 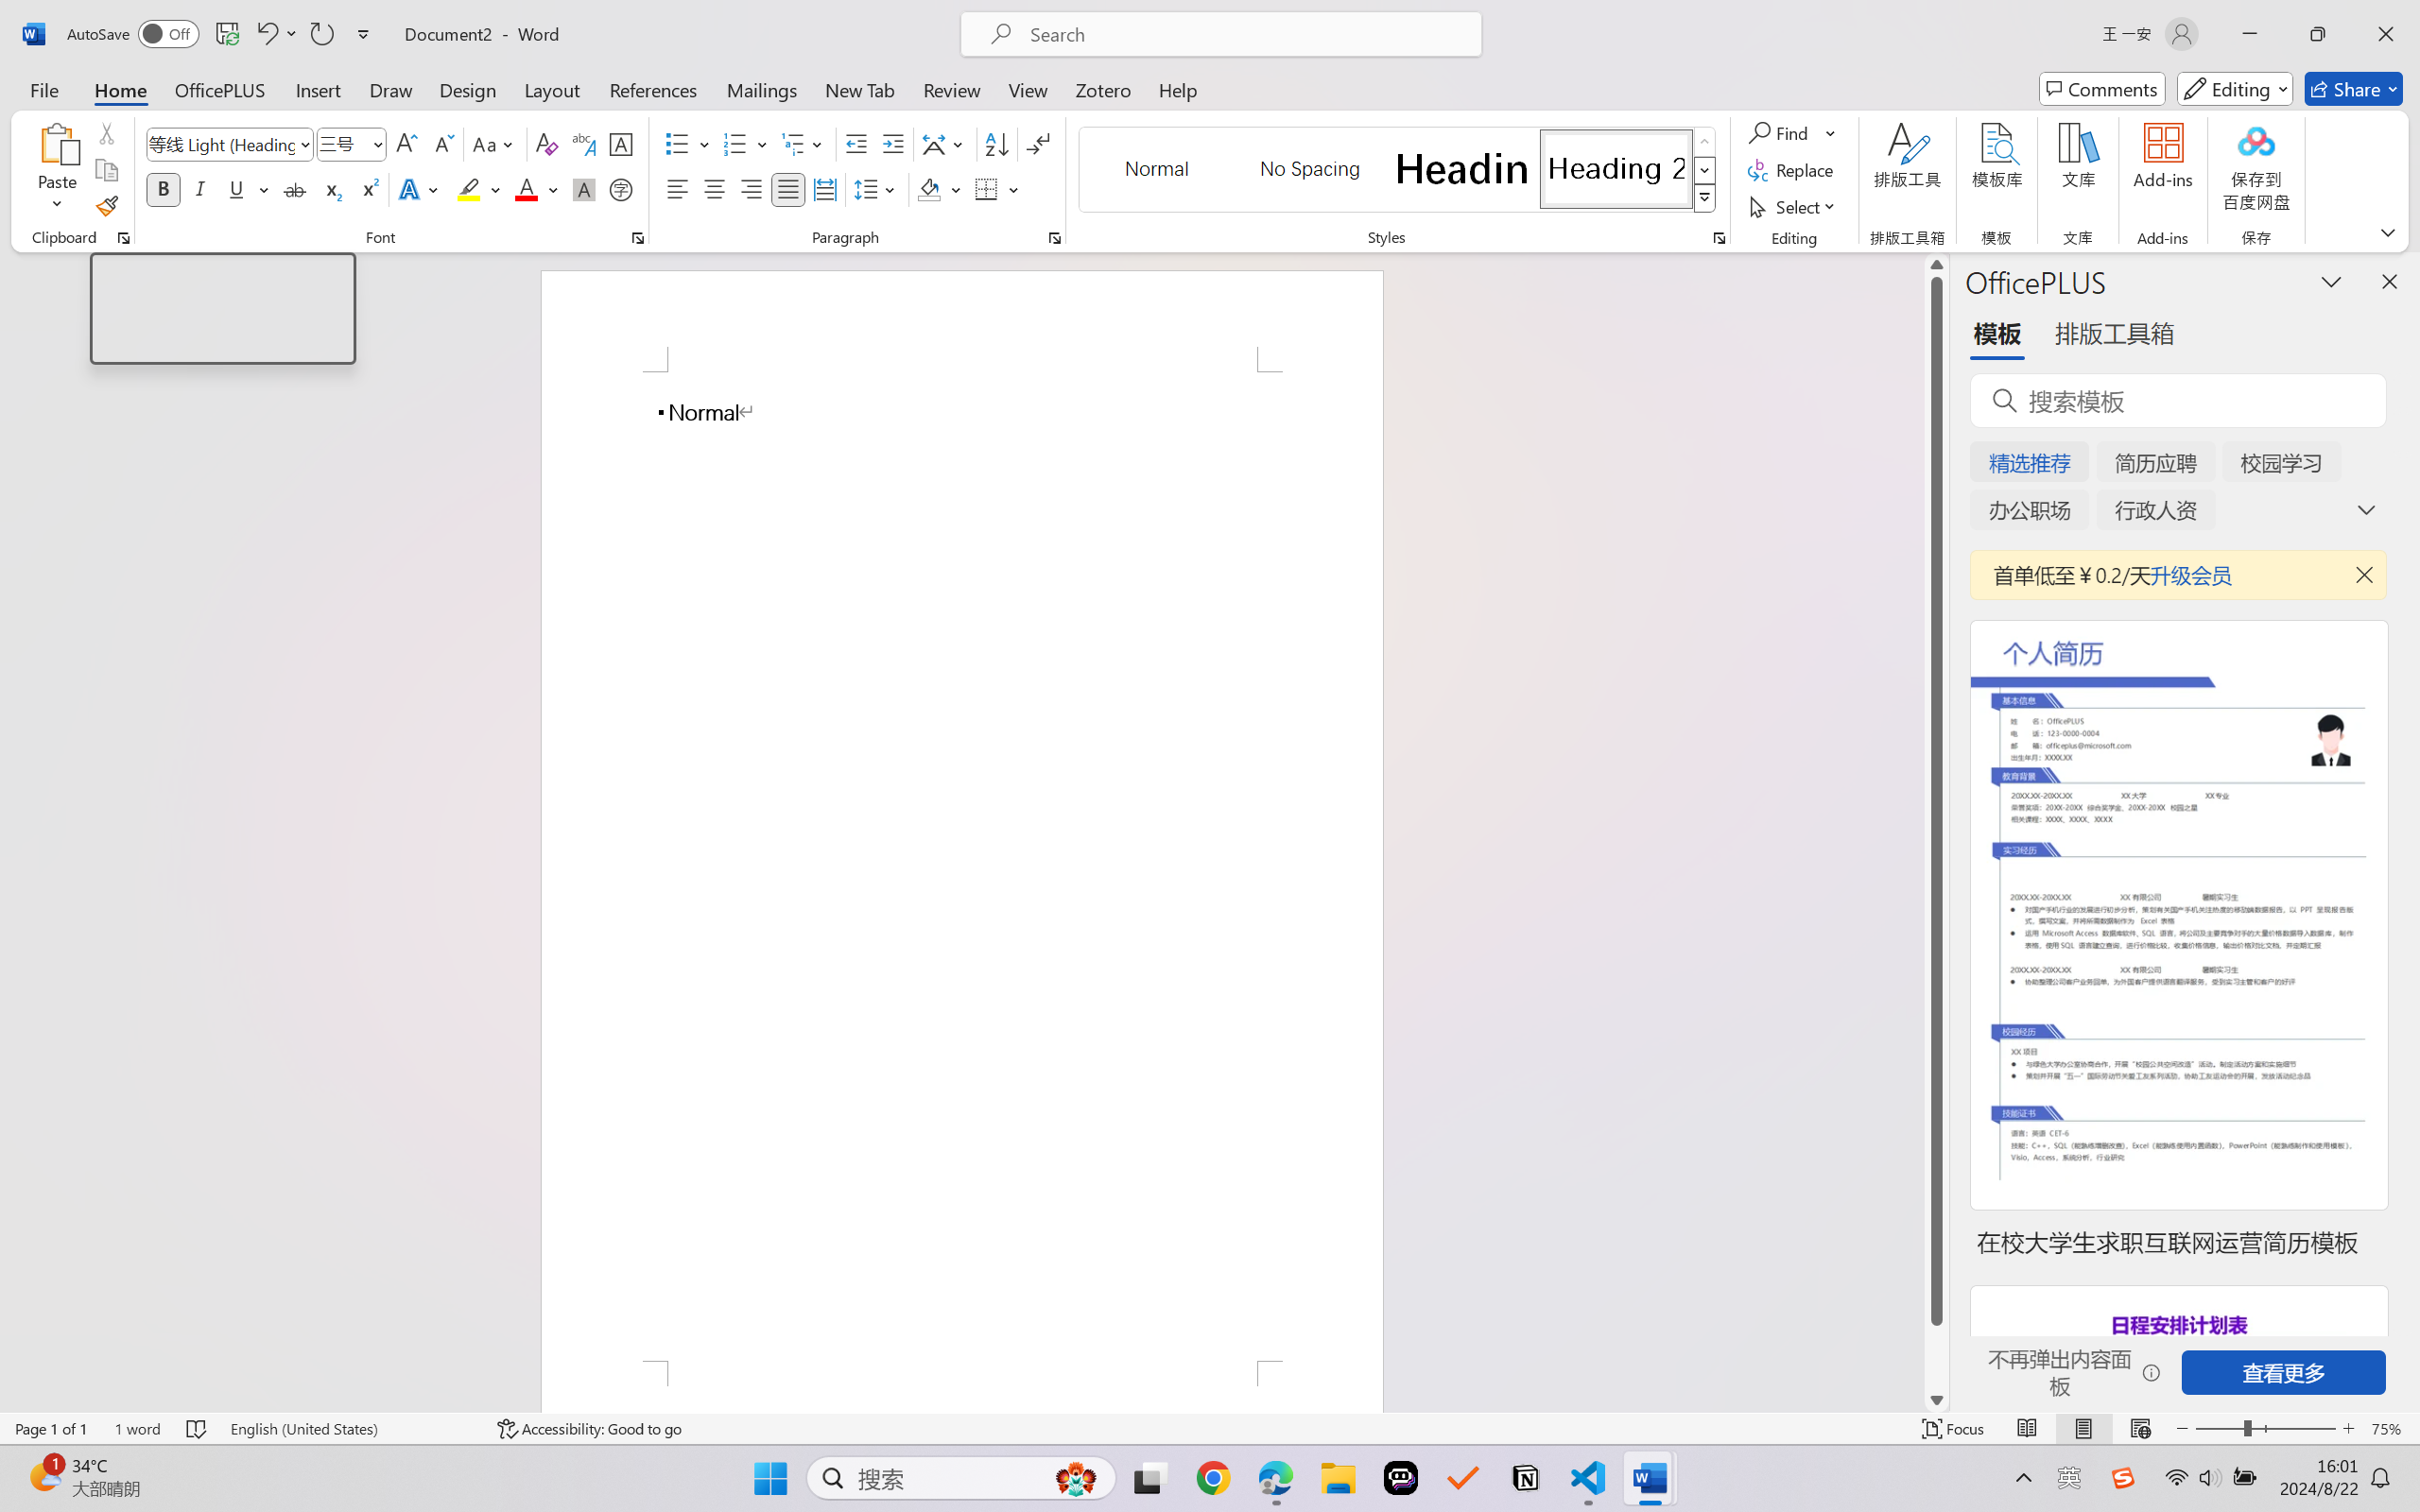 I want to click on Decrease Indent, so click(x=856, y=144).